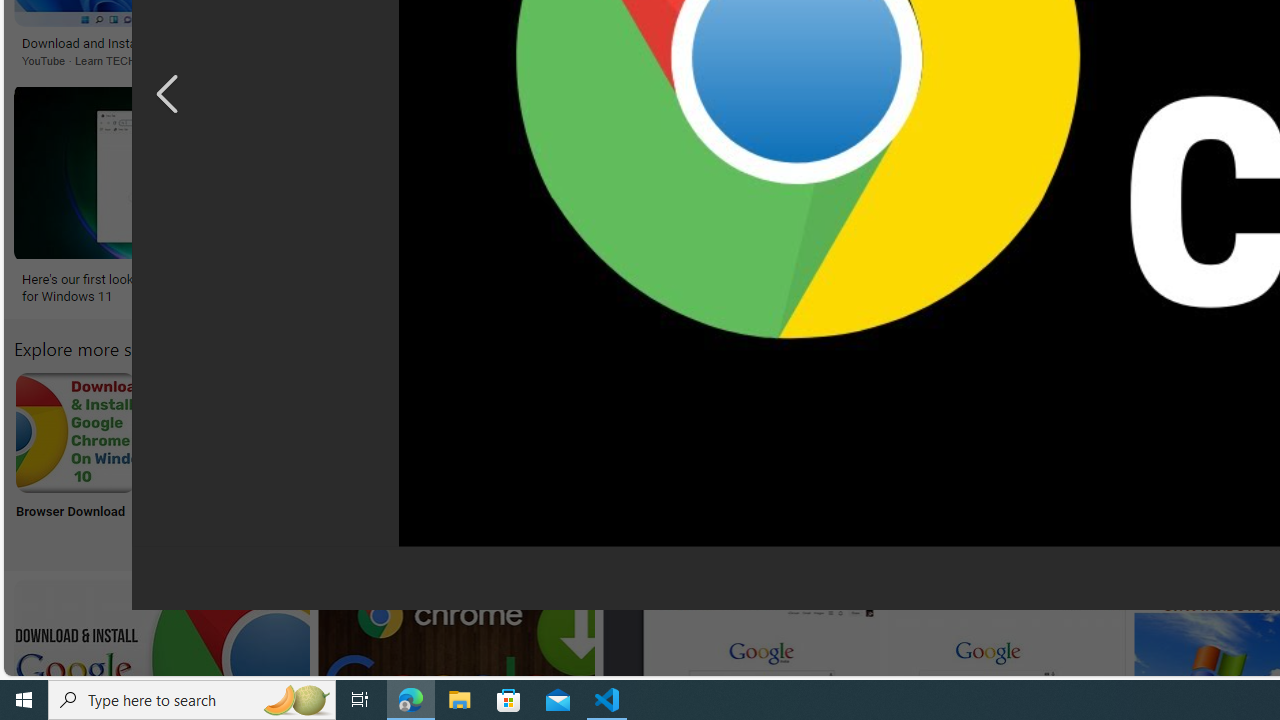  I want to click on Chrome Logo.png, so click(999, 432).